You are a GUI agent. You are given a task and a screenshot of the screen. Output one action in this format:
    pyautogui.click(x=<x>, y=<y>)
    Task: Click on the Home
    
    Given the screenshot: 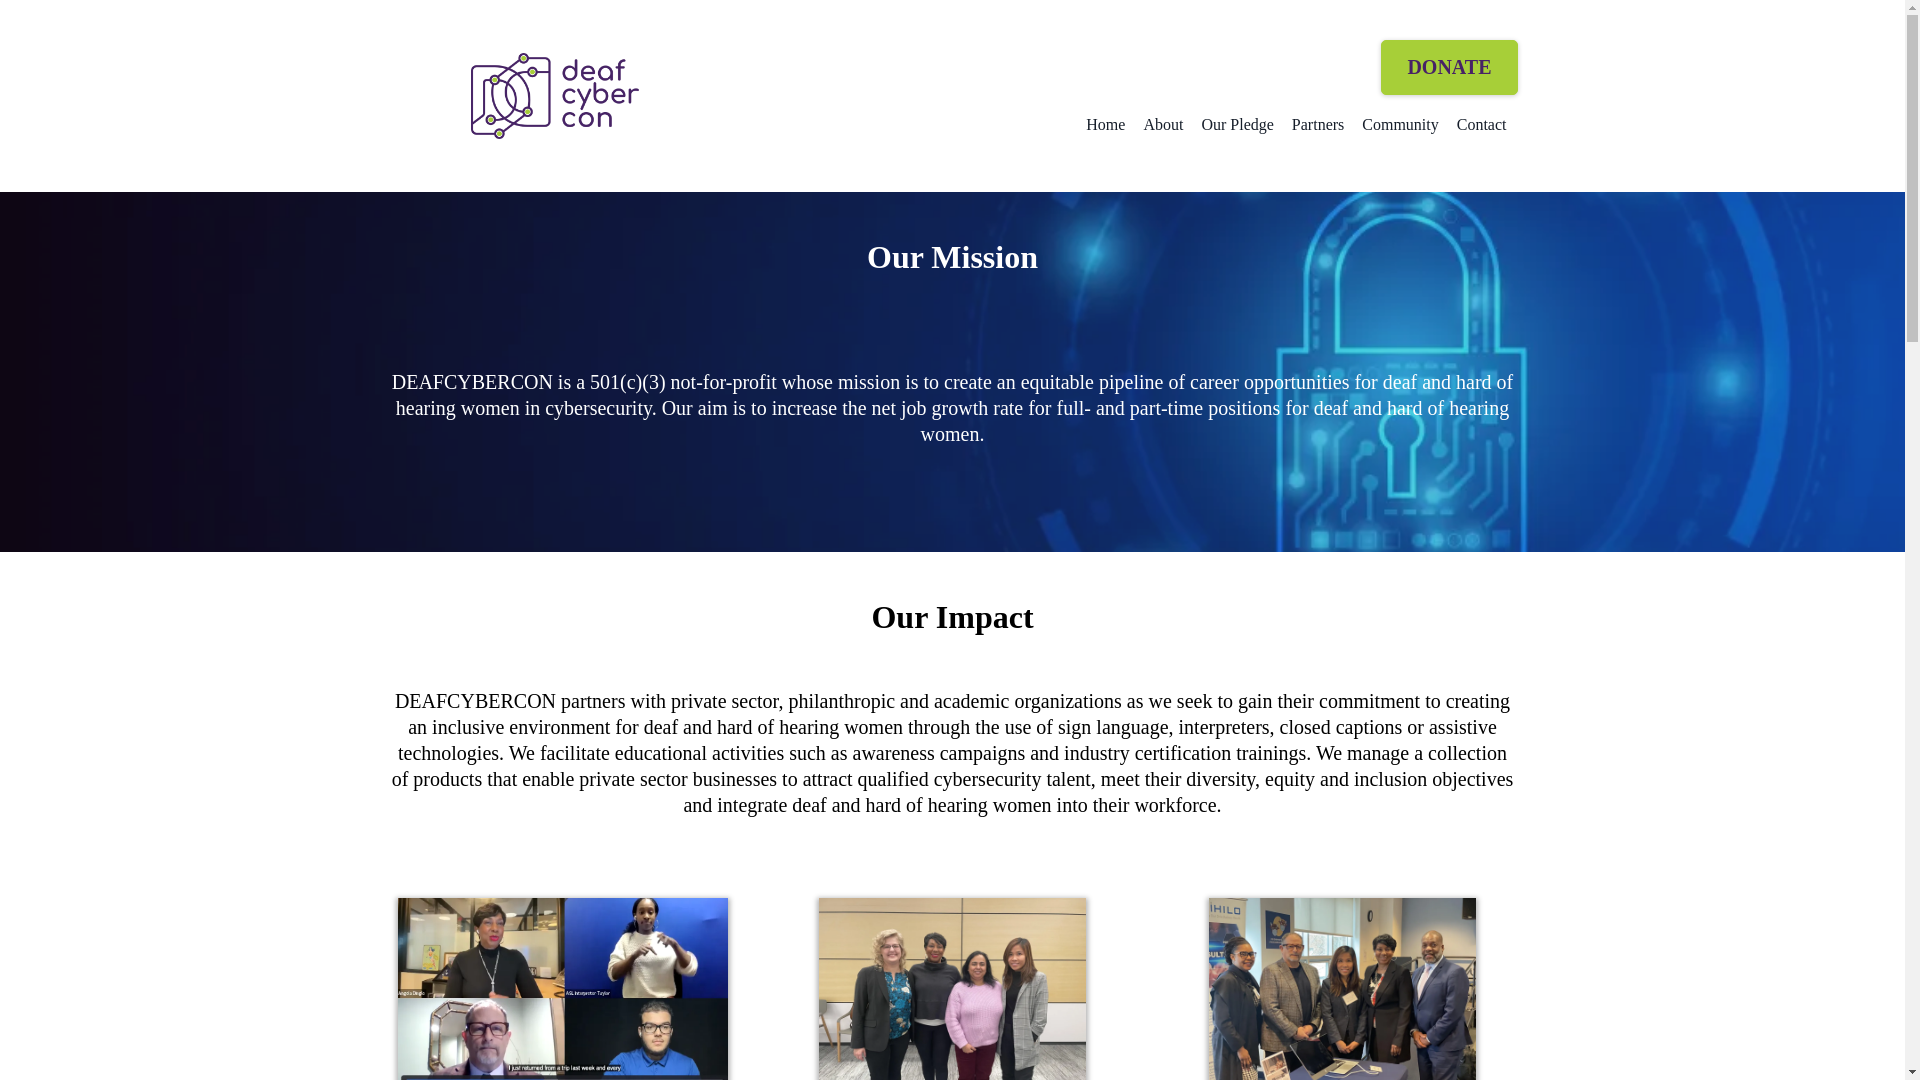 What is the action you would take?
    pyautogui.click(x=1106, y=126)
    